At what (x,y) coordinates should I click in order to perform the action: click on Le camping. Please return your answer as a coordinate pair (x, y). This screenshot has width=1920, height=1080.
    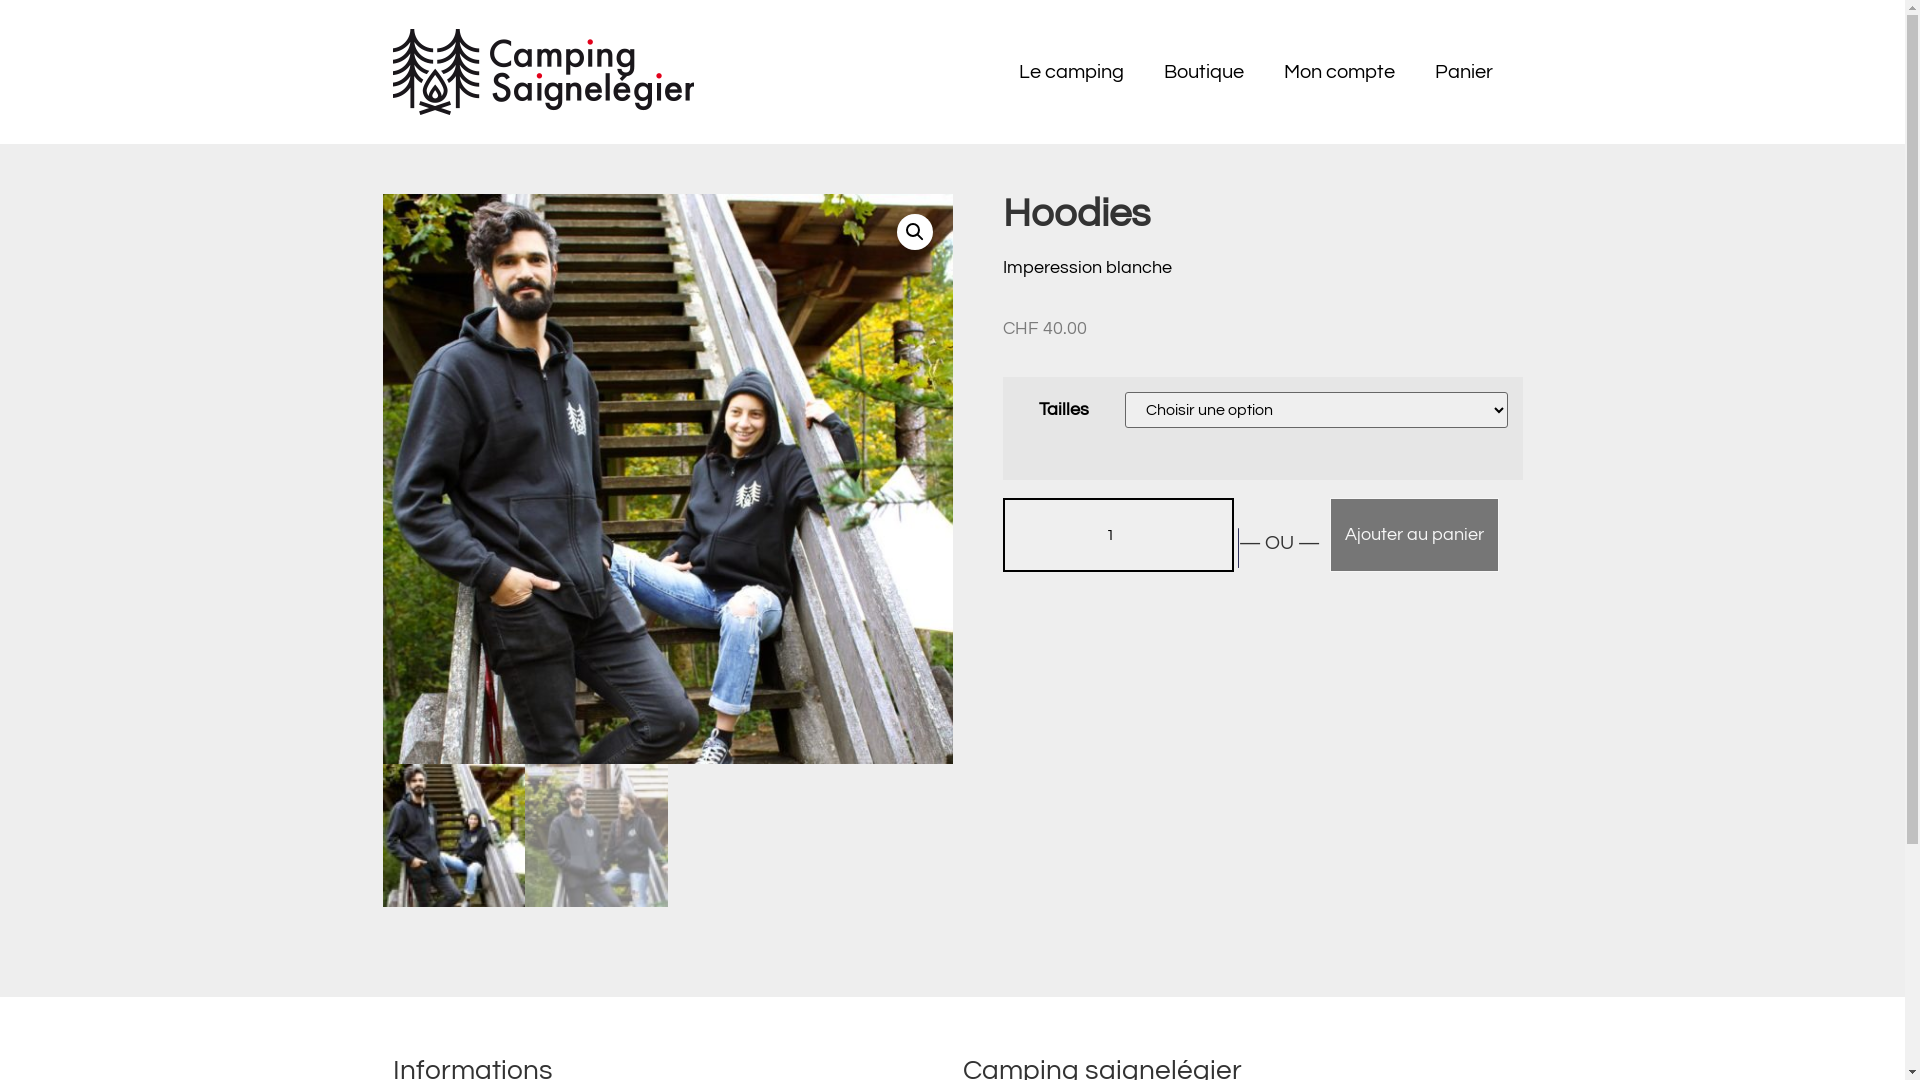
    Looking at the image, I should click on (1070, 72).